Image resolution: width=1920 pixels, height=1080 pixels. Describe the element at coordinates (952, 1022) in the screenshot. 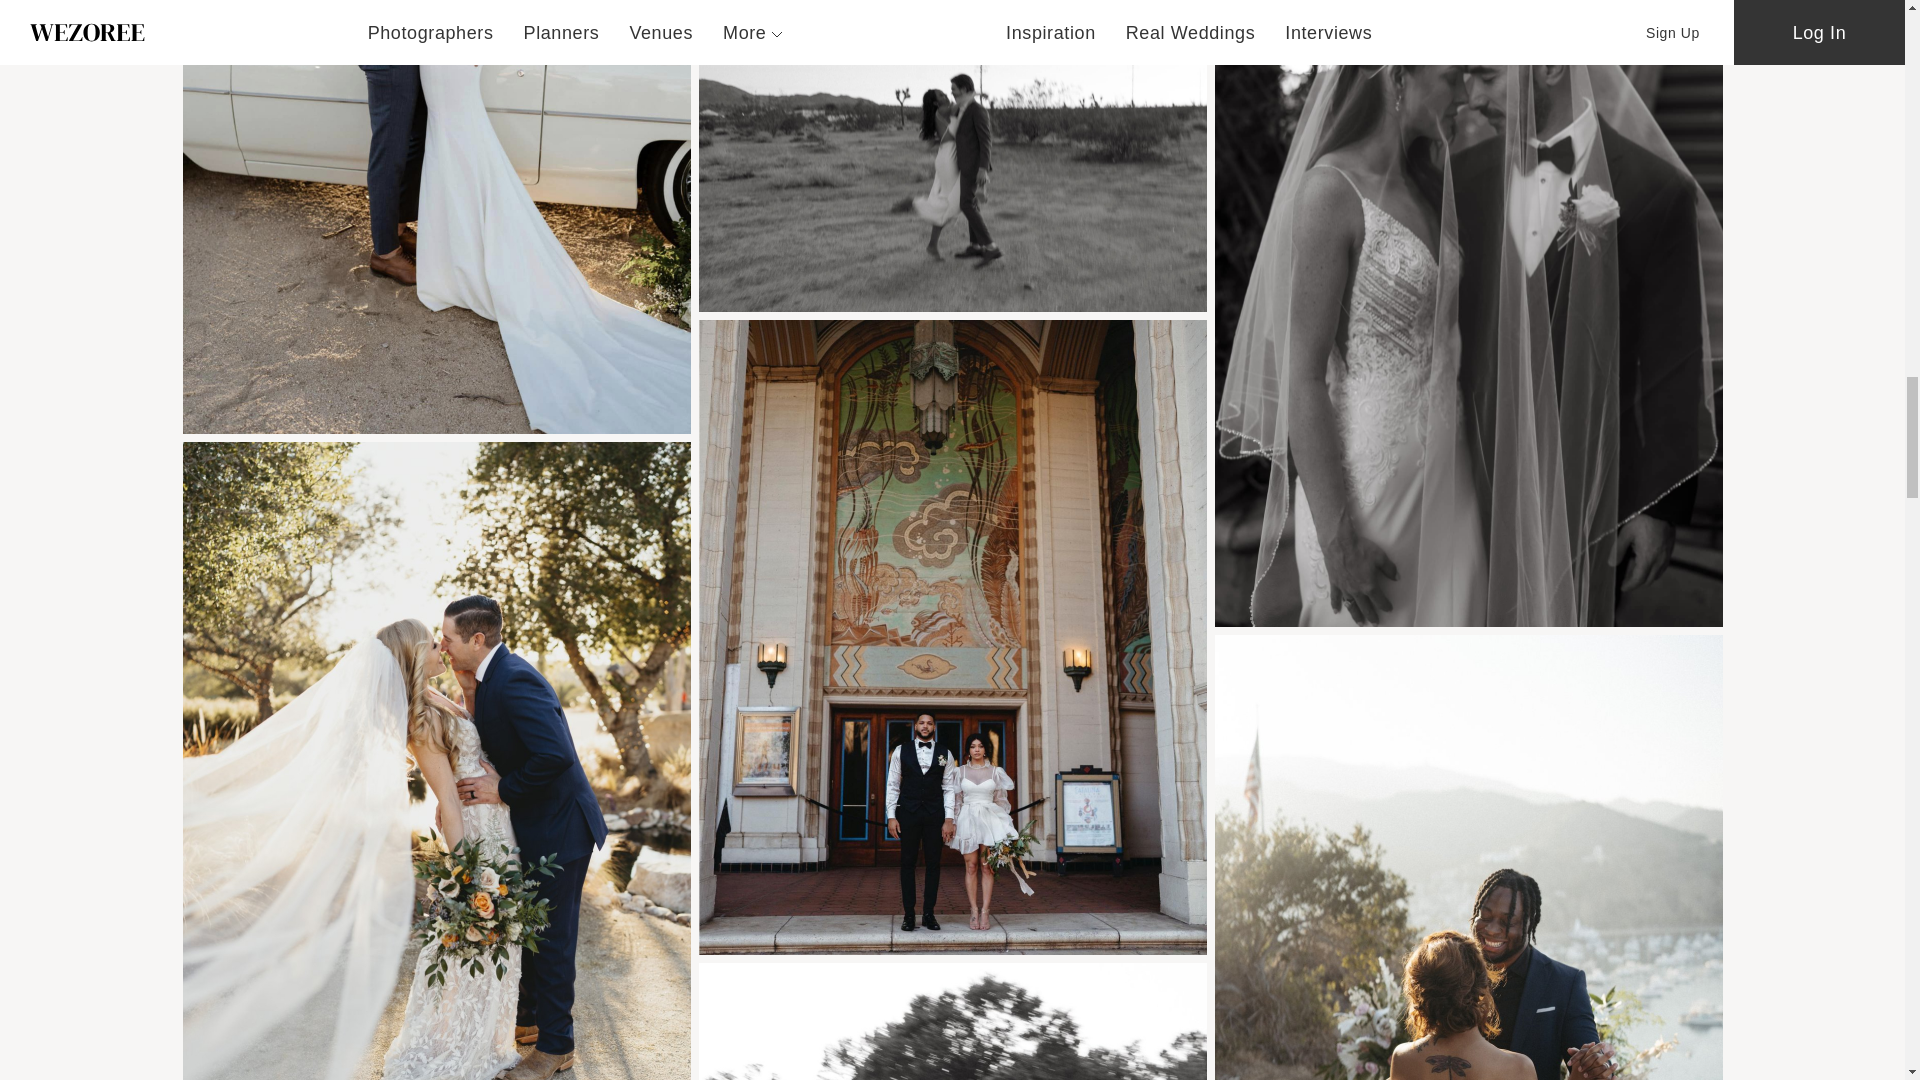

I see `undefined` at that location.